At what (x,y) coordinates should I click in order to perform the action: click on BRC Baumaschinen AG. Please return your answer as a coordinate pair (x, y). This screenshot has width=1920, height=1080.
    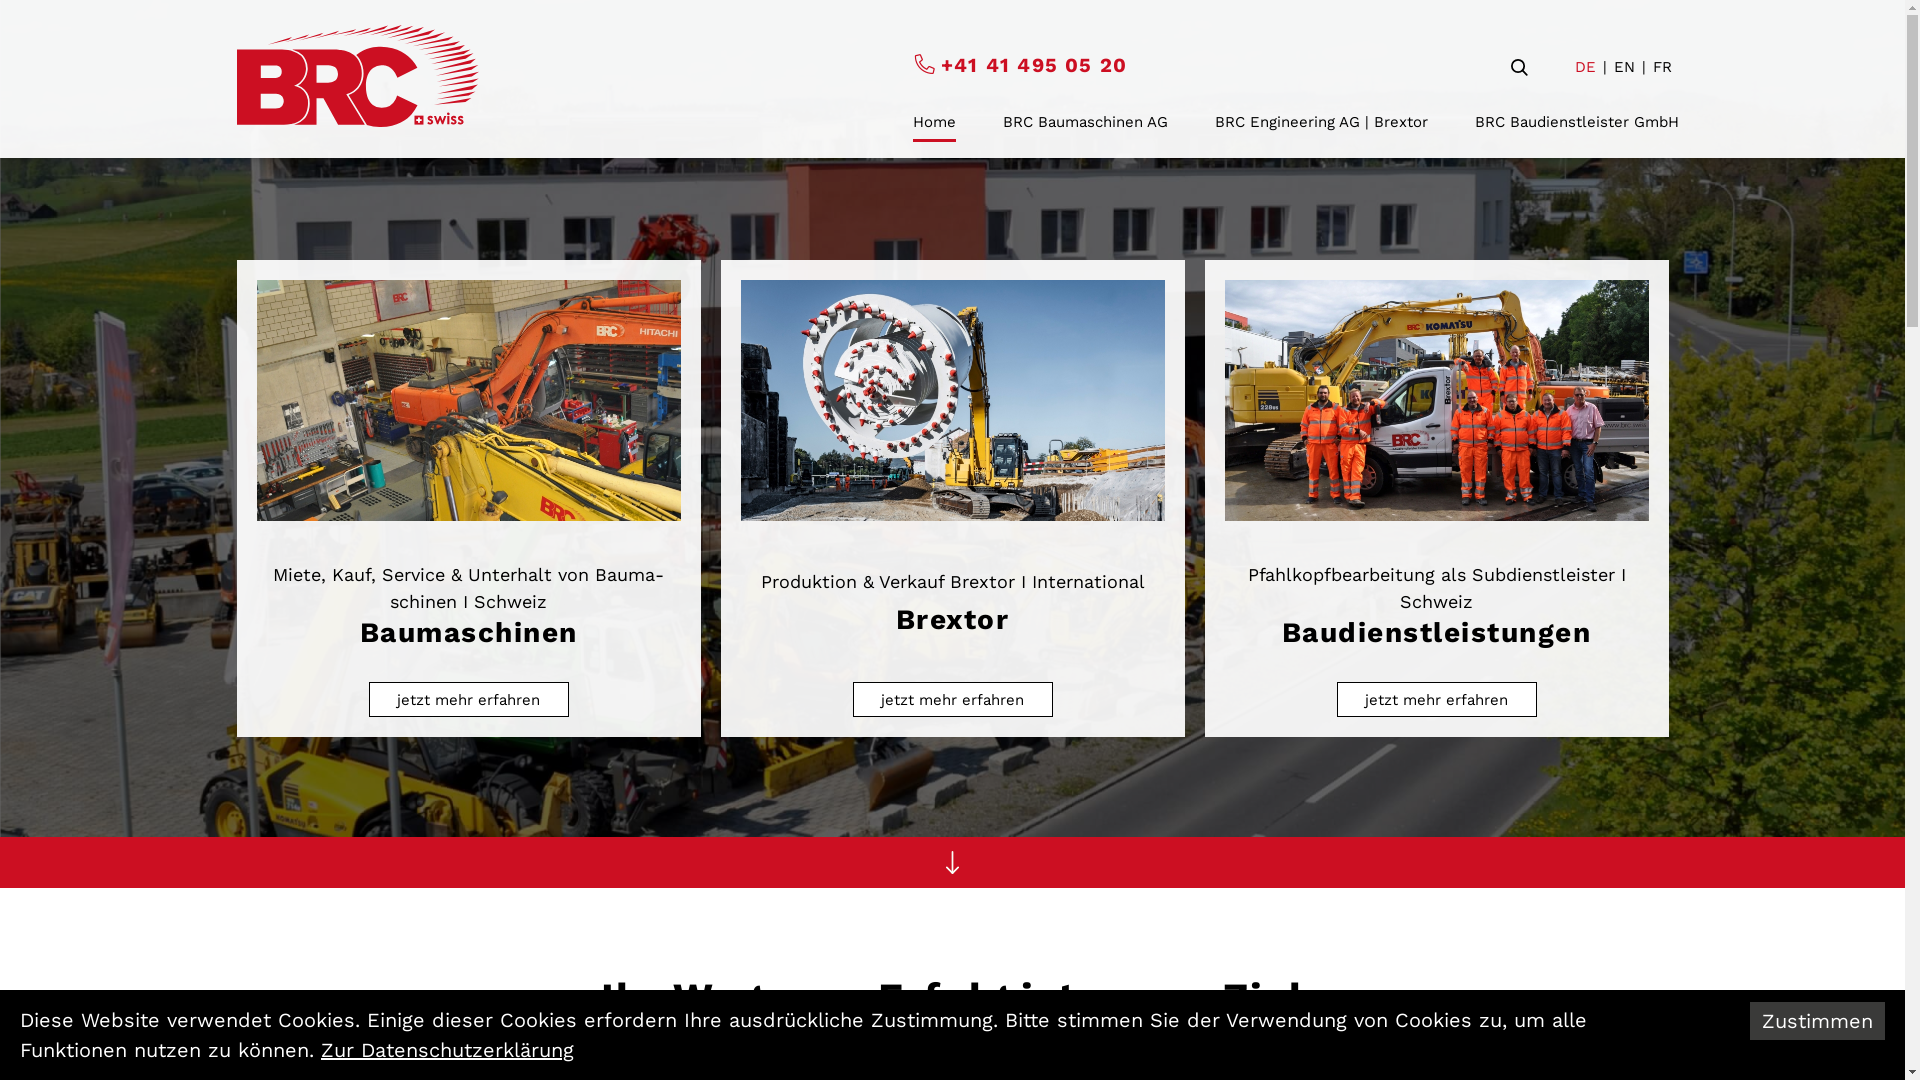
    Looking at the image, I should click on (1084, 122).